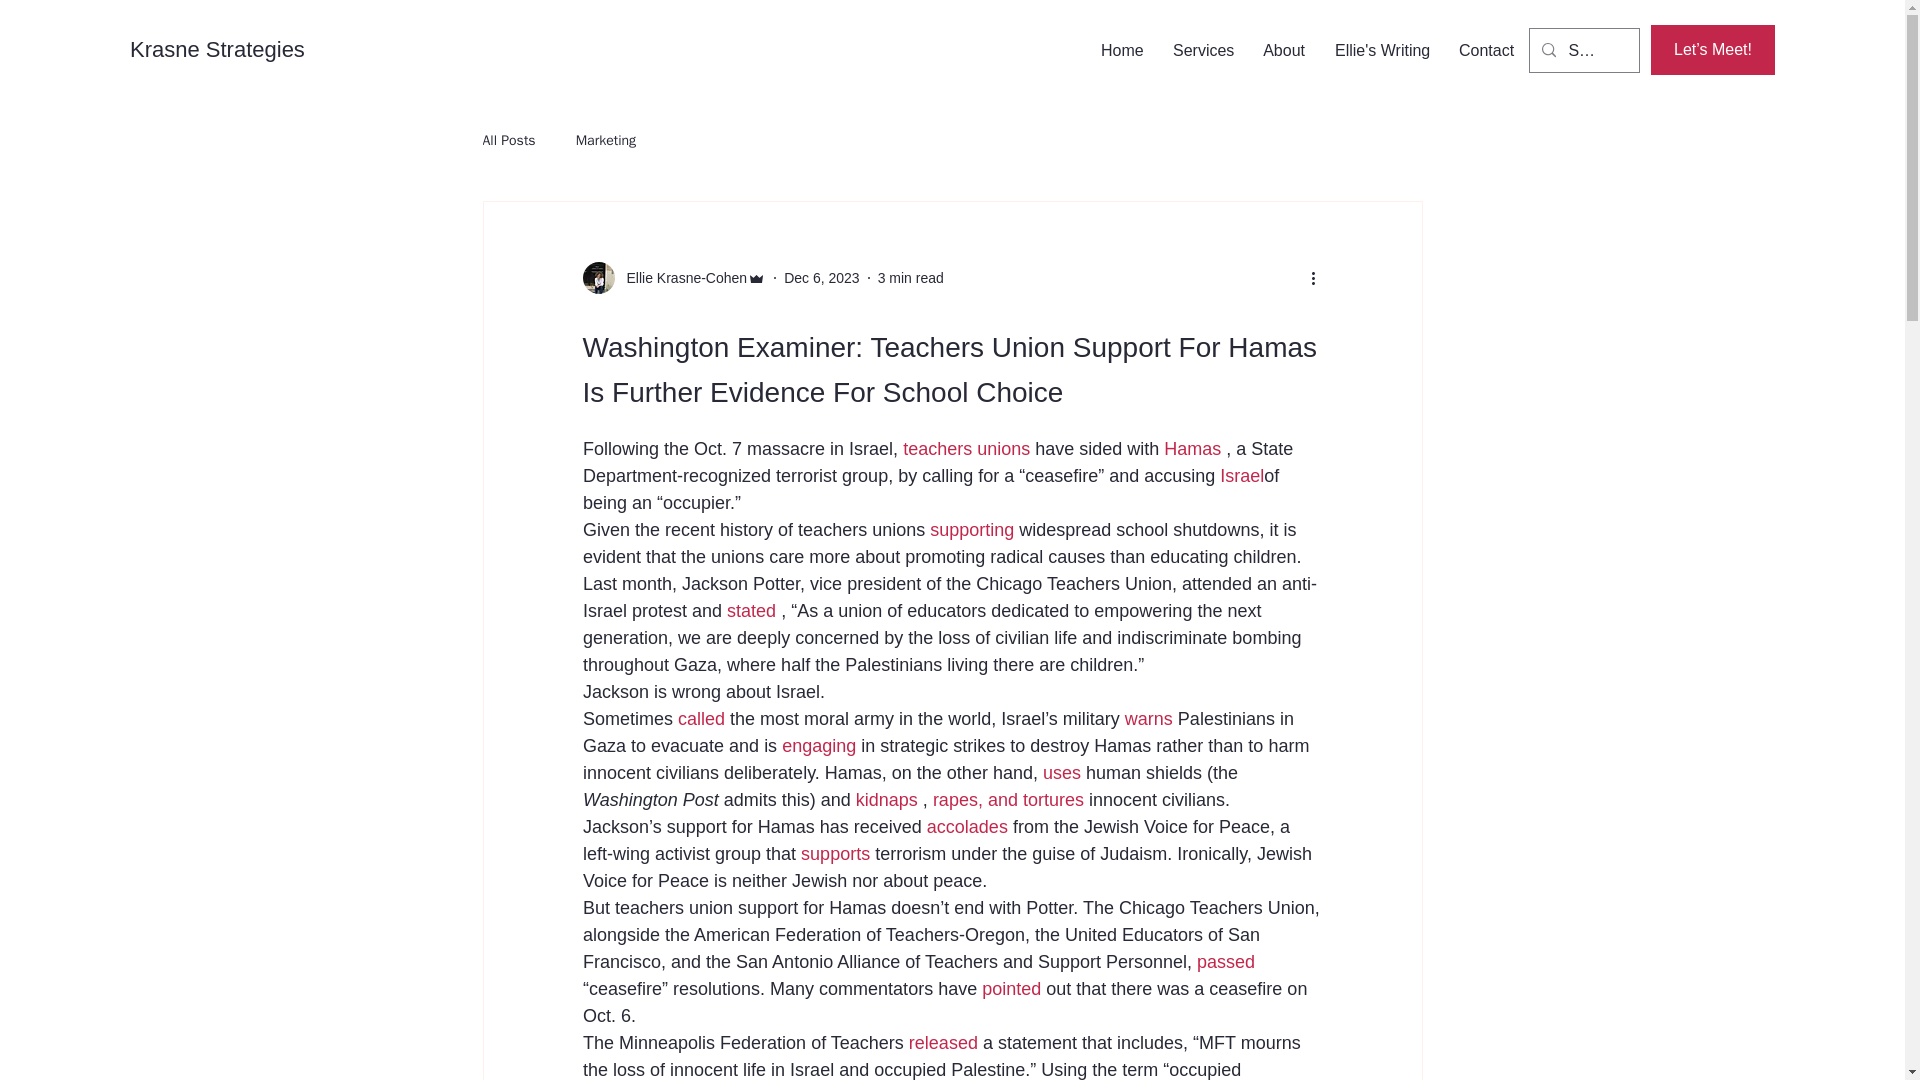  I want to click on Hamas, so click(1192, 448).